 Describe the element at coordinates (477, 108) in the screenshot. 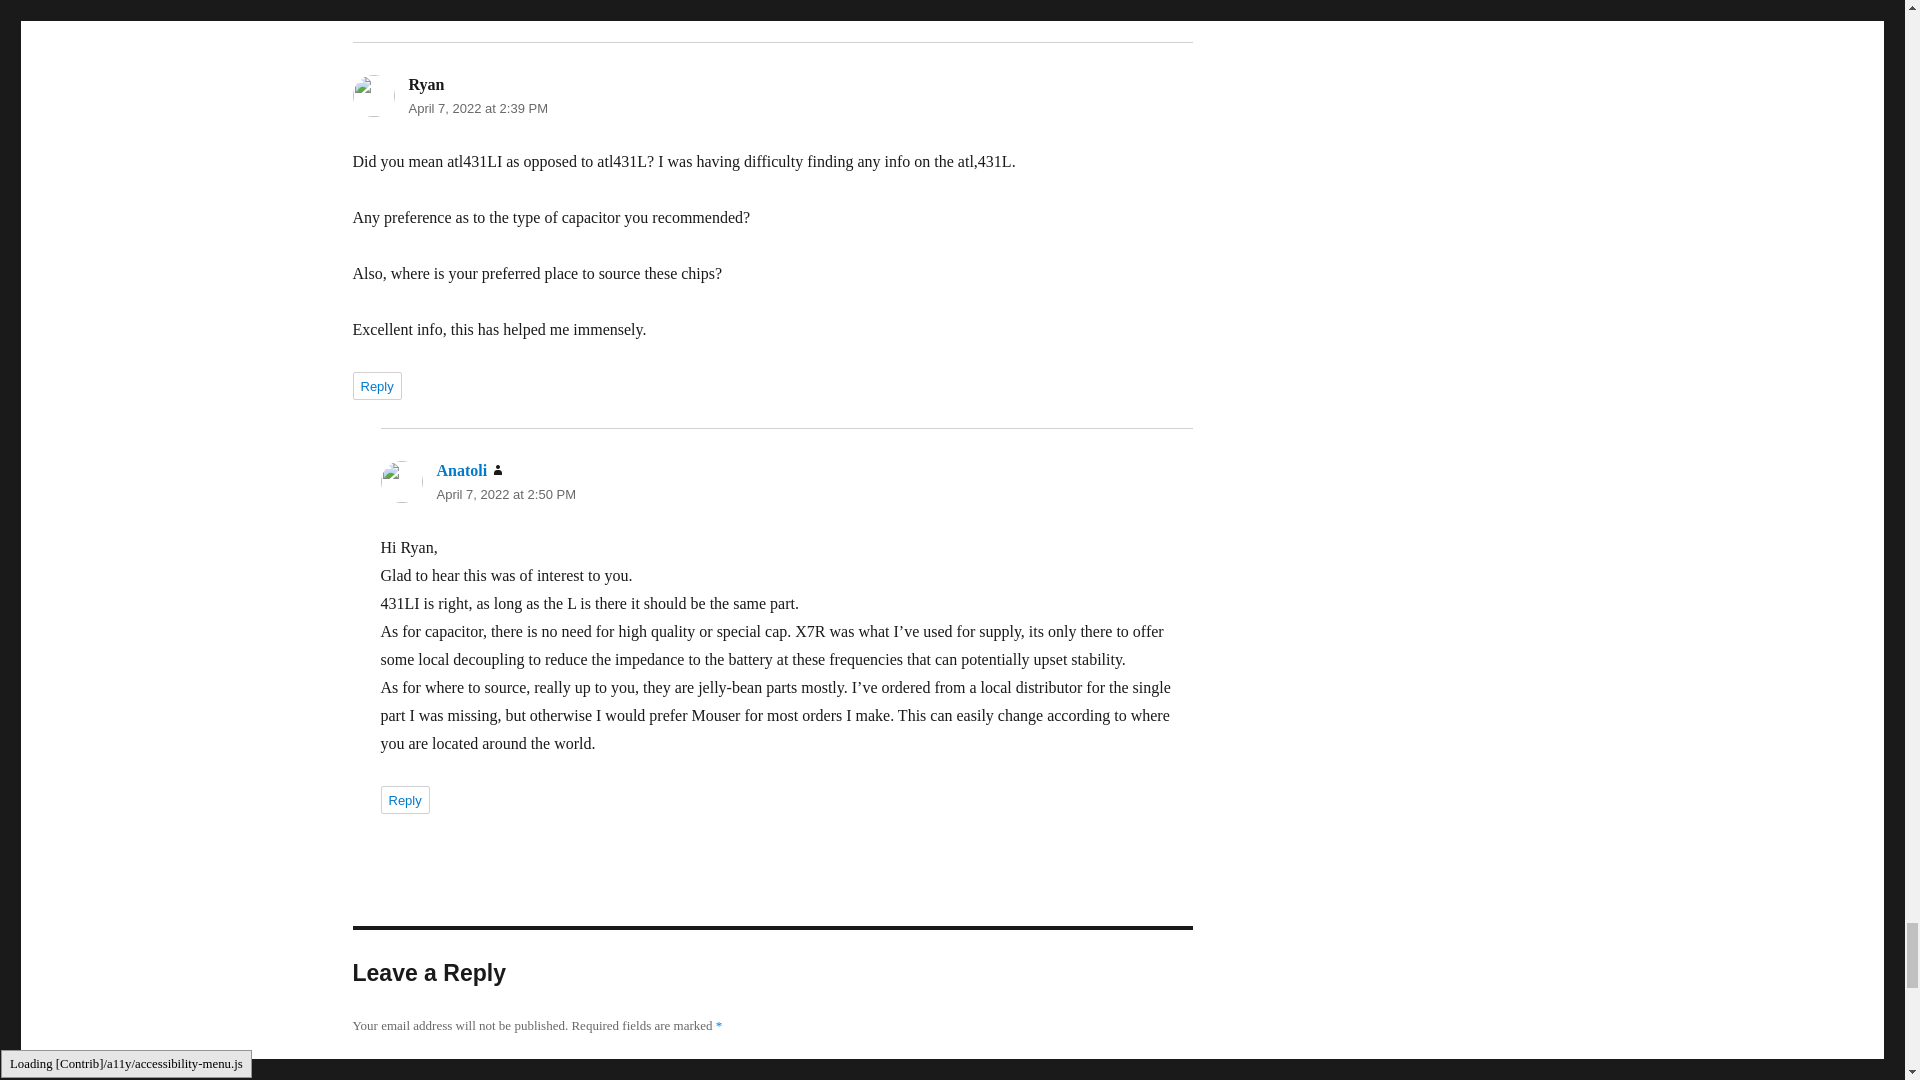

I see `April 7, 2022 at 2:39 PM` at that location.